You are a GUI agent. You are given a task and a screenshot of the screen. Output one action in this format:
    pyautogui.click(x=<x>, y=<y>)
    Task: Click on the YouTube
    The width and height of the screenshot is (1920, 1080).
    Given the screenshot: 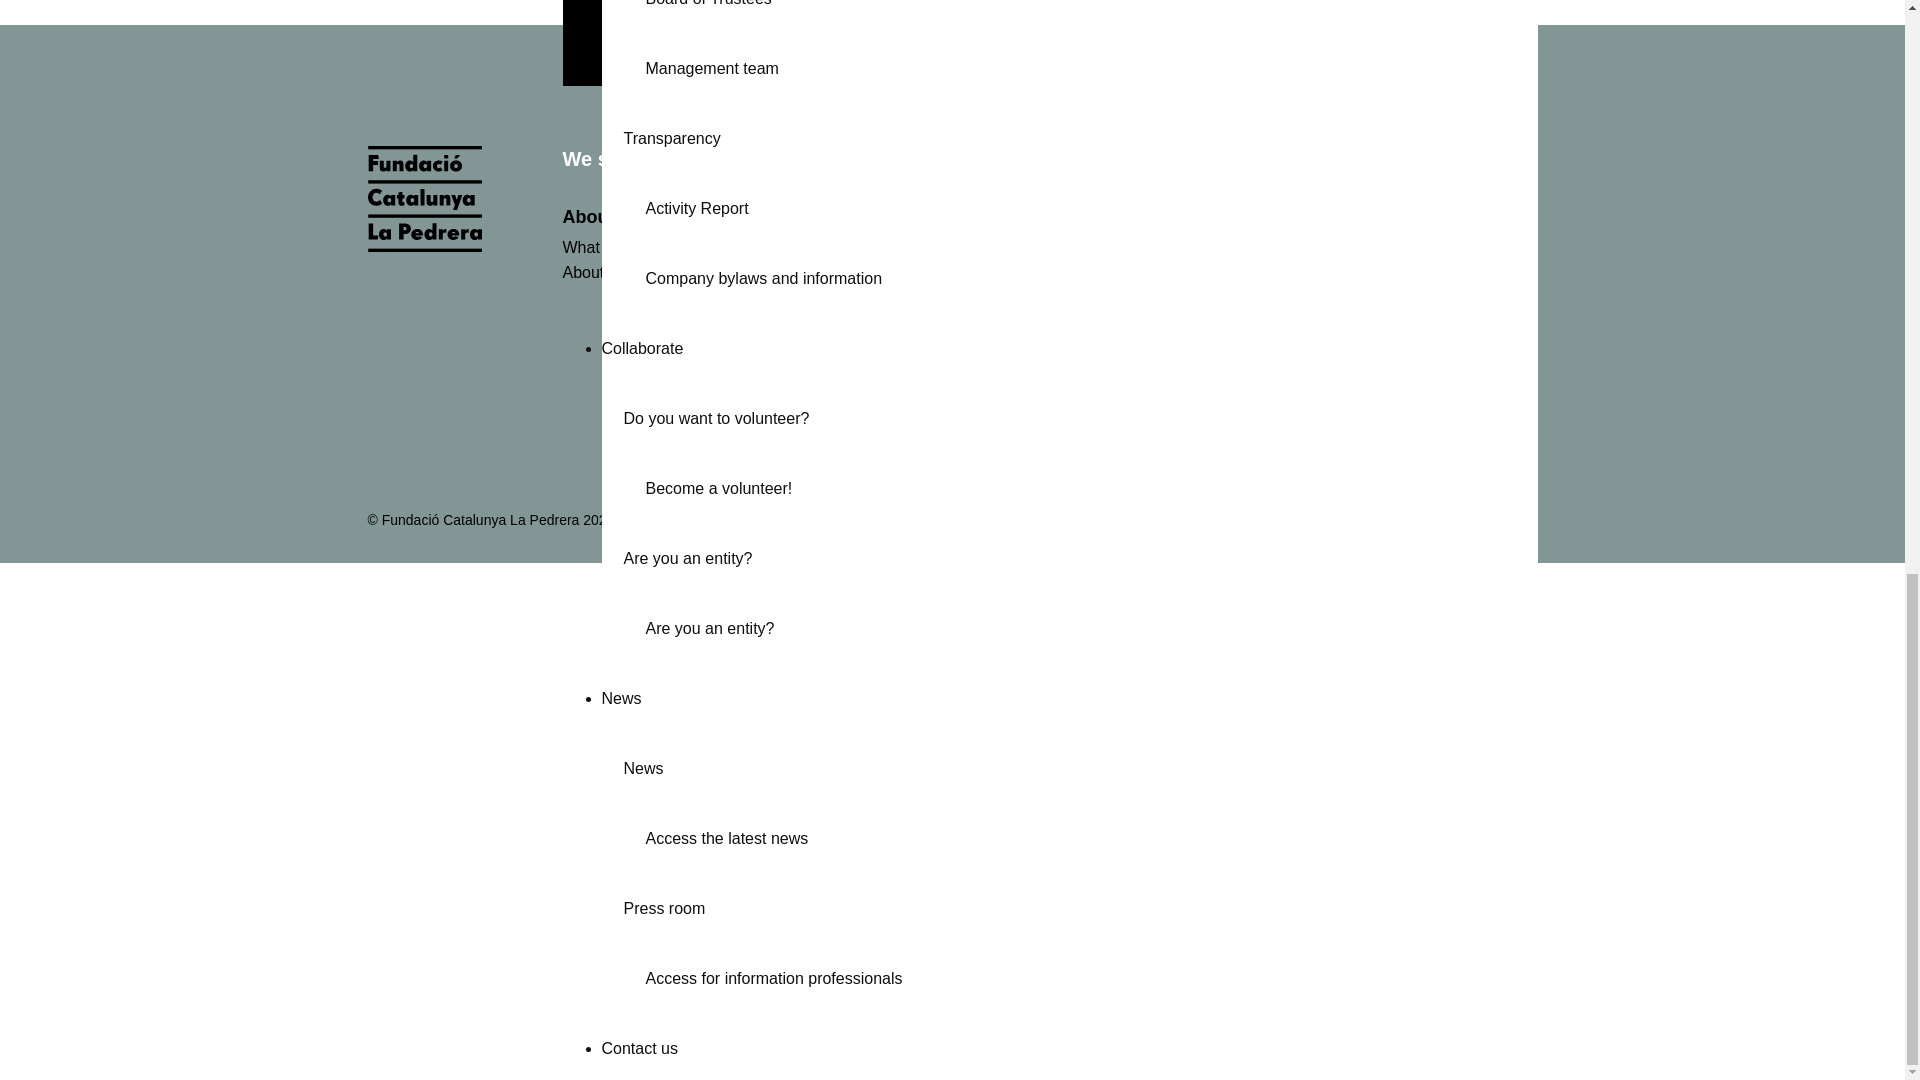 What is the action you would take?
    pyautogui.click(x=1432, y=520)
    